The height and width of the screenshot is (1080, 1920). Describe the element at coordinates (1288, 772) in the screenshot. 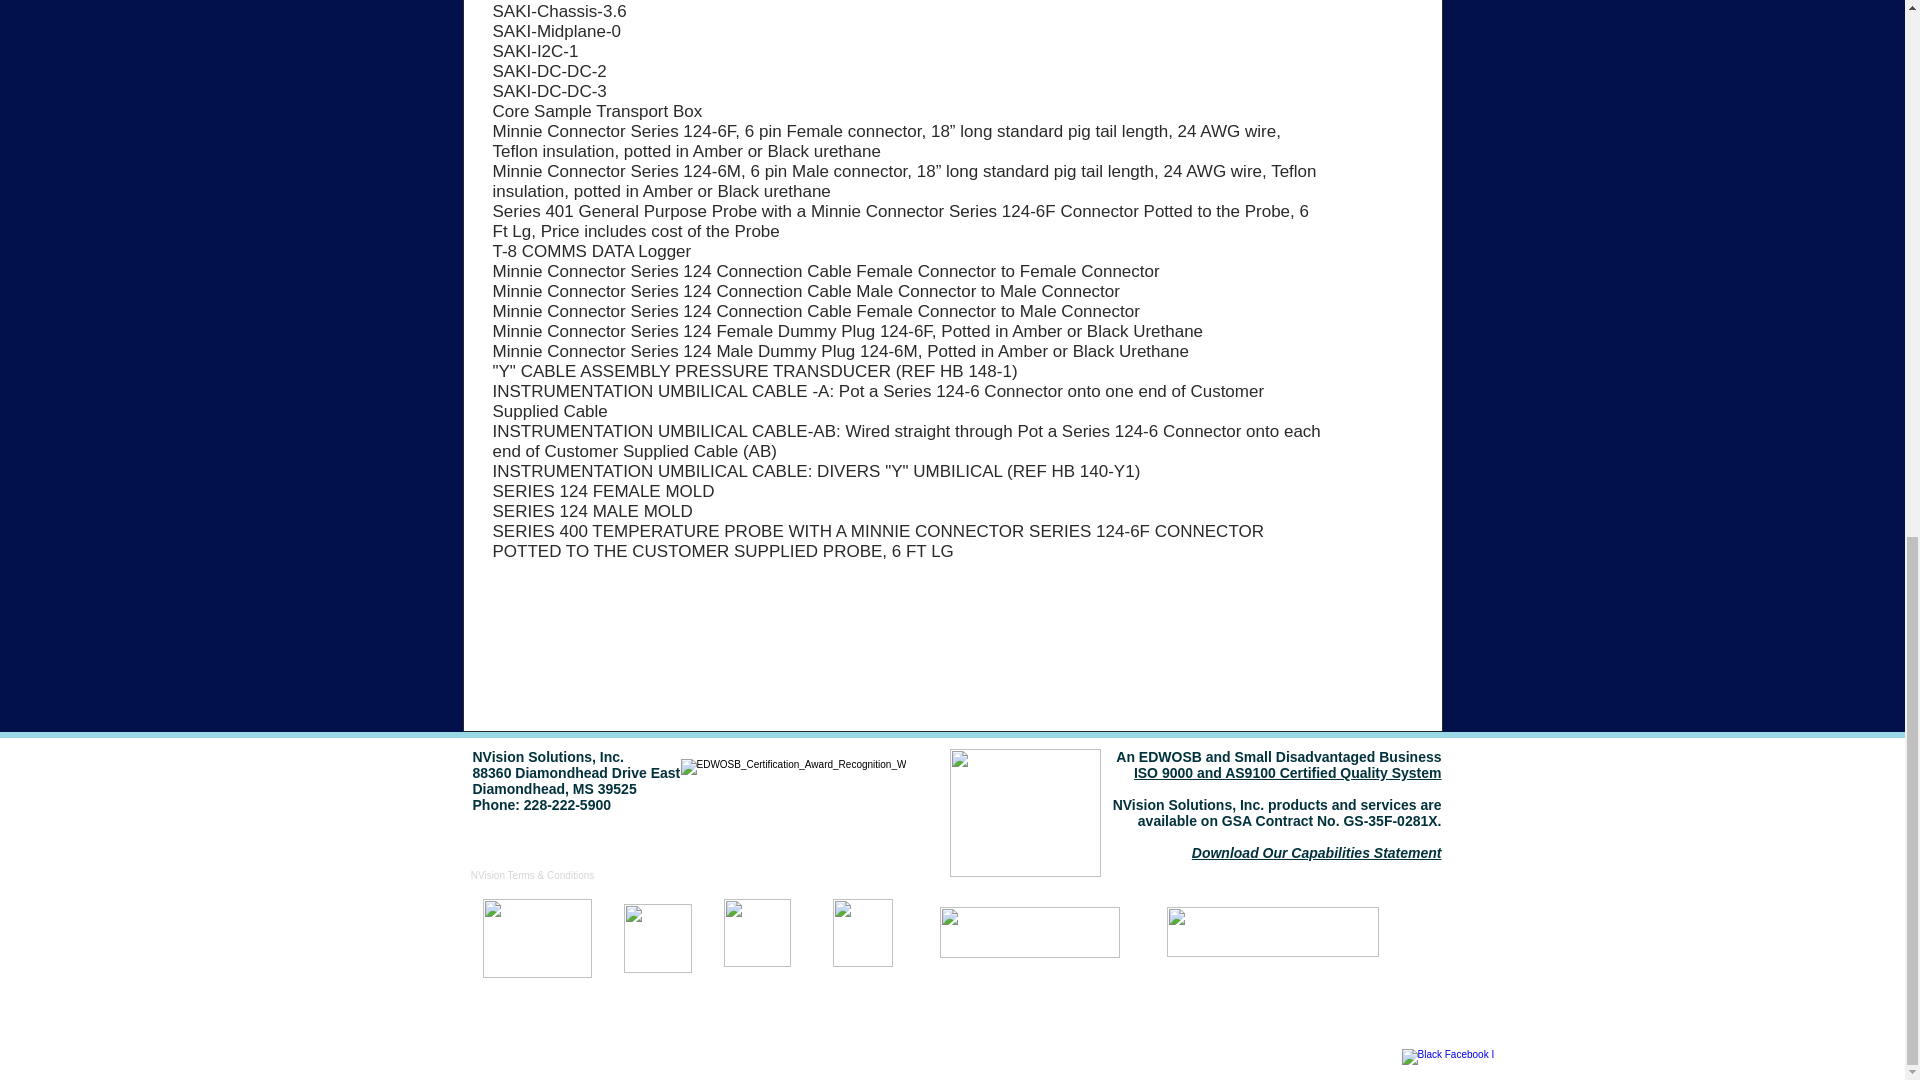

I see `ISO 9000 and AS9100 Certified Quality System` at that location.